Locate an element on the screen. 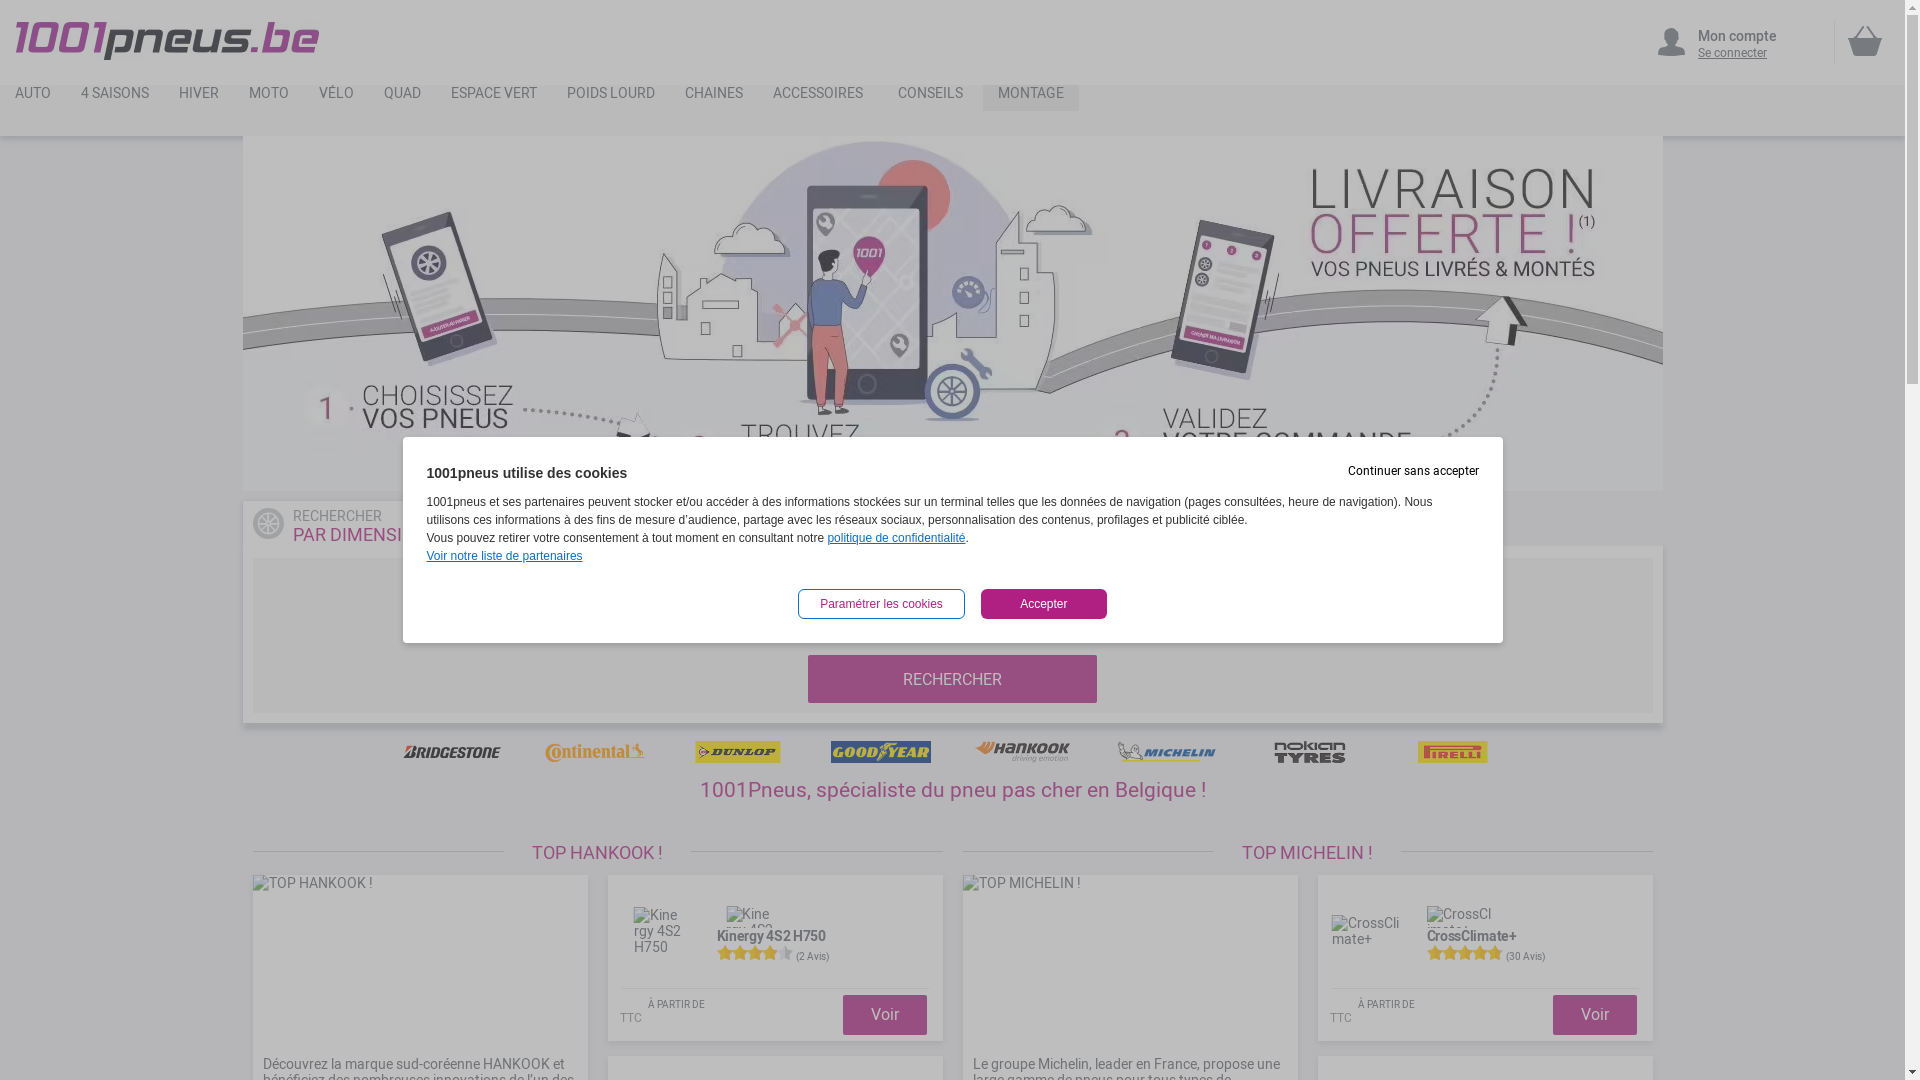 The height and width of the screenshot is (1080, 1920). RECHERCHER is located at coordinates (952, 679).